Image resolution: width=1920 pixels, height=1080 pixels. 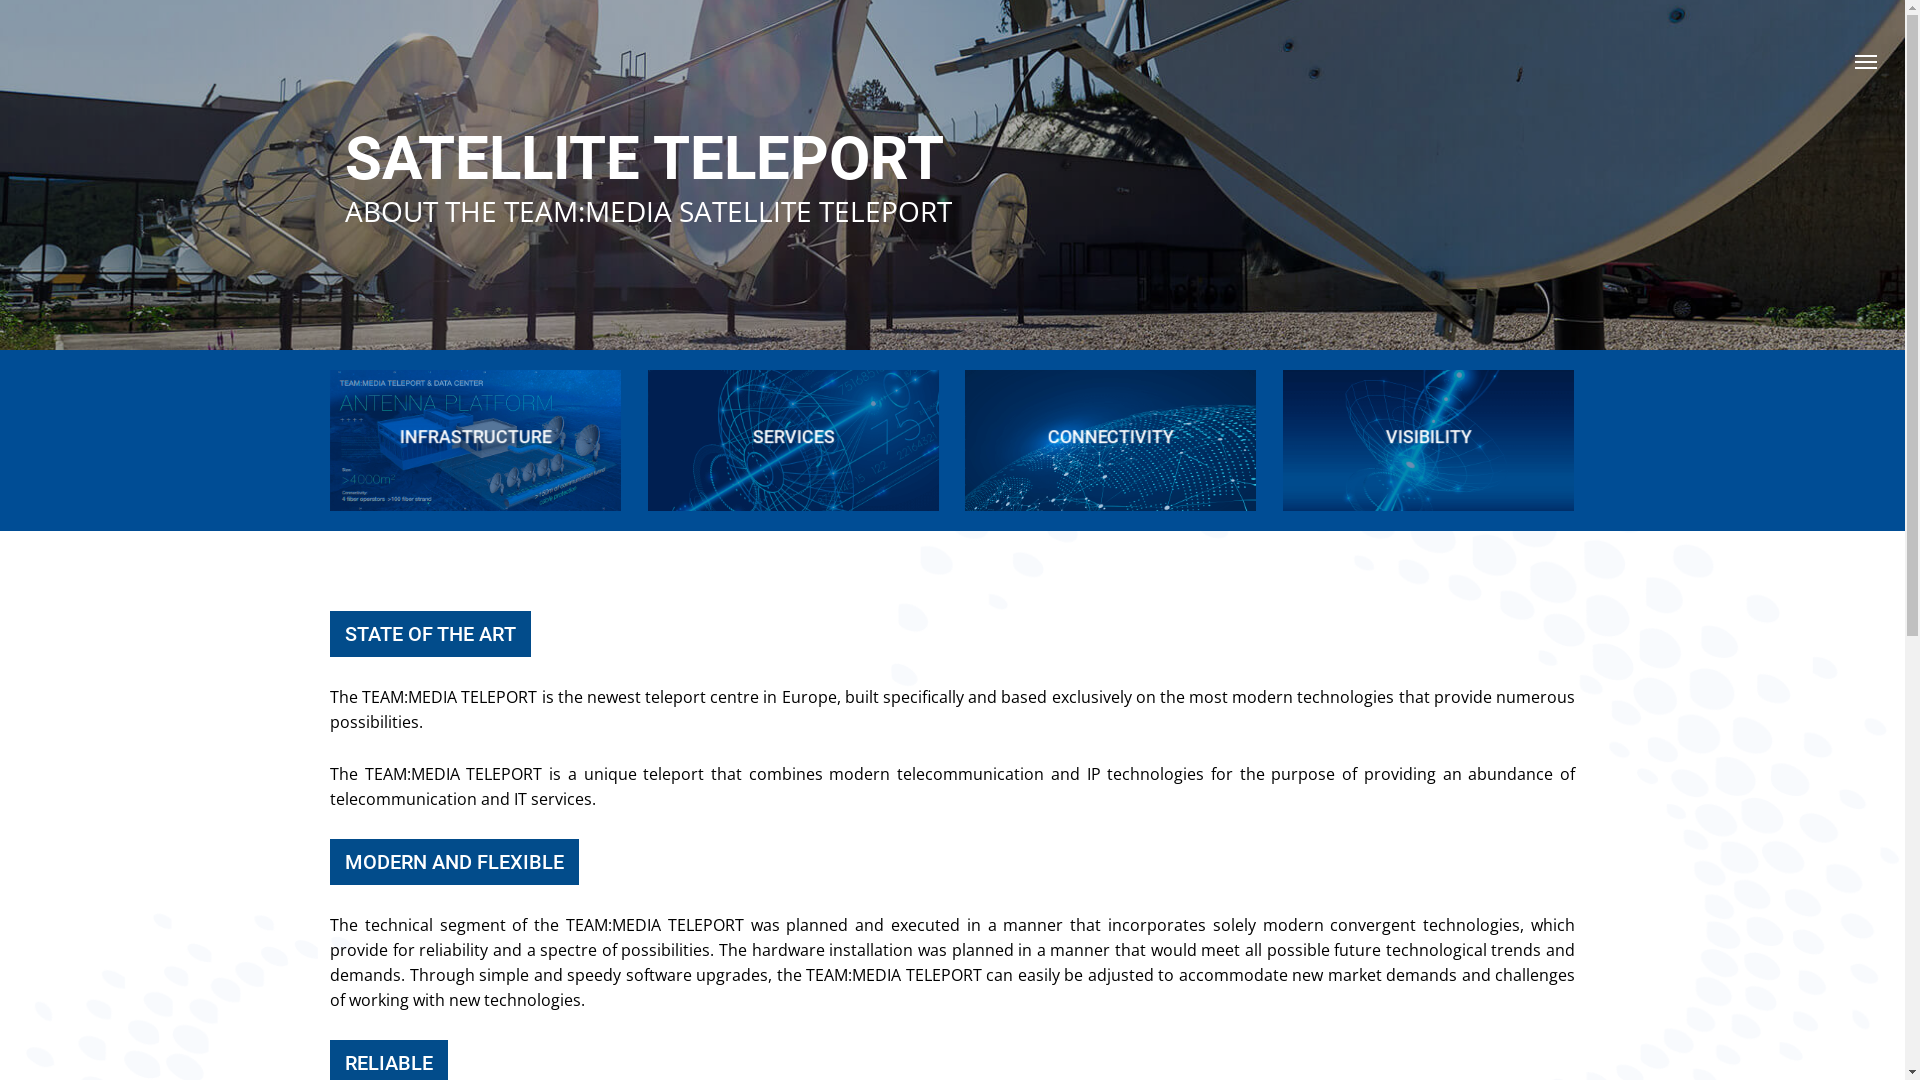 I want to click on READ MORE
READ MORE, so click(x=1112, y=437).